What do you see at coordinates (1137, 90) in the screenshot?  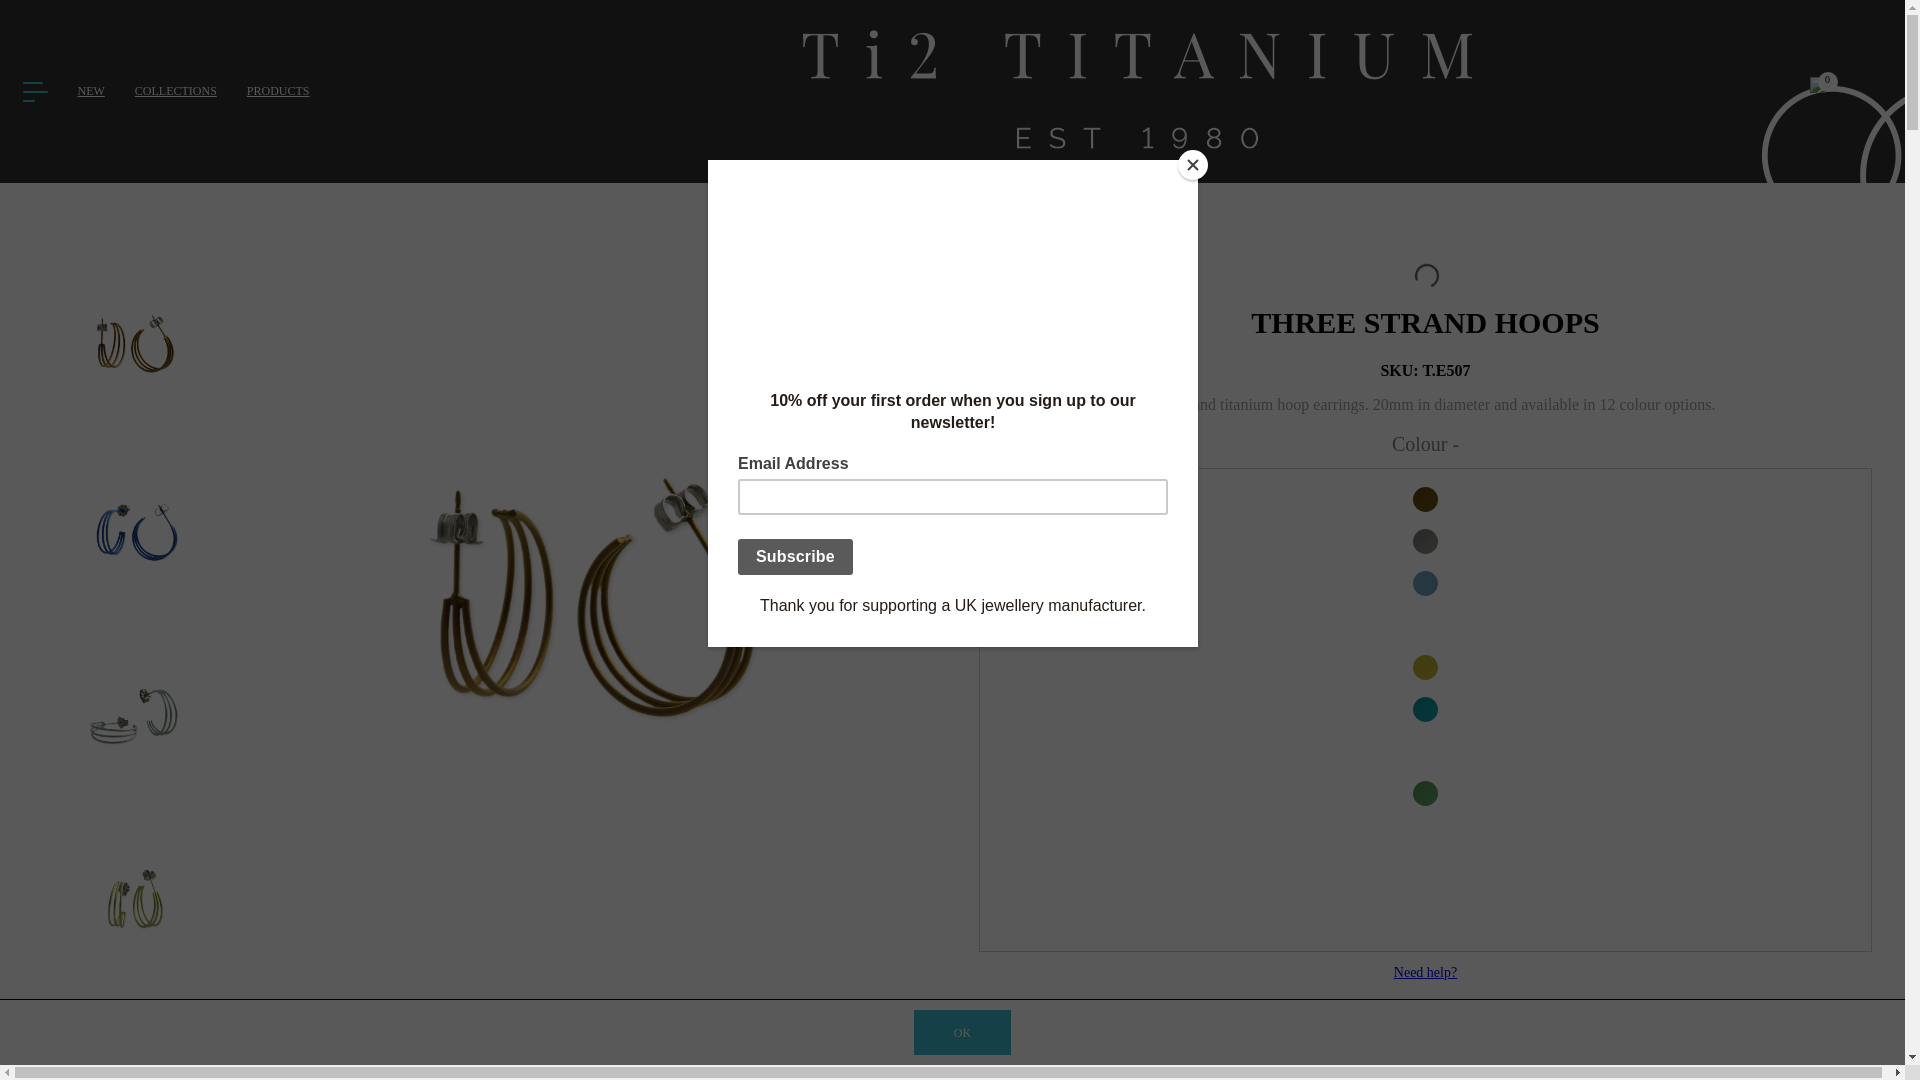 I see `Ti2 Titanium` at bounding box center [1137, 90].